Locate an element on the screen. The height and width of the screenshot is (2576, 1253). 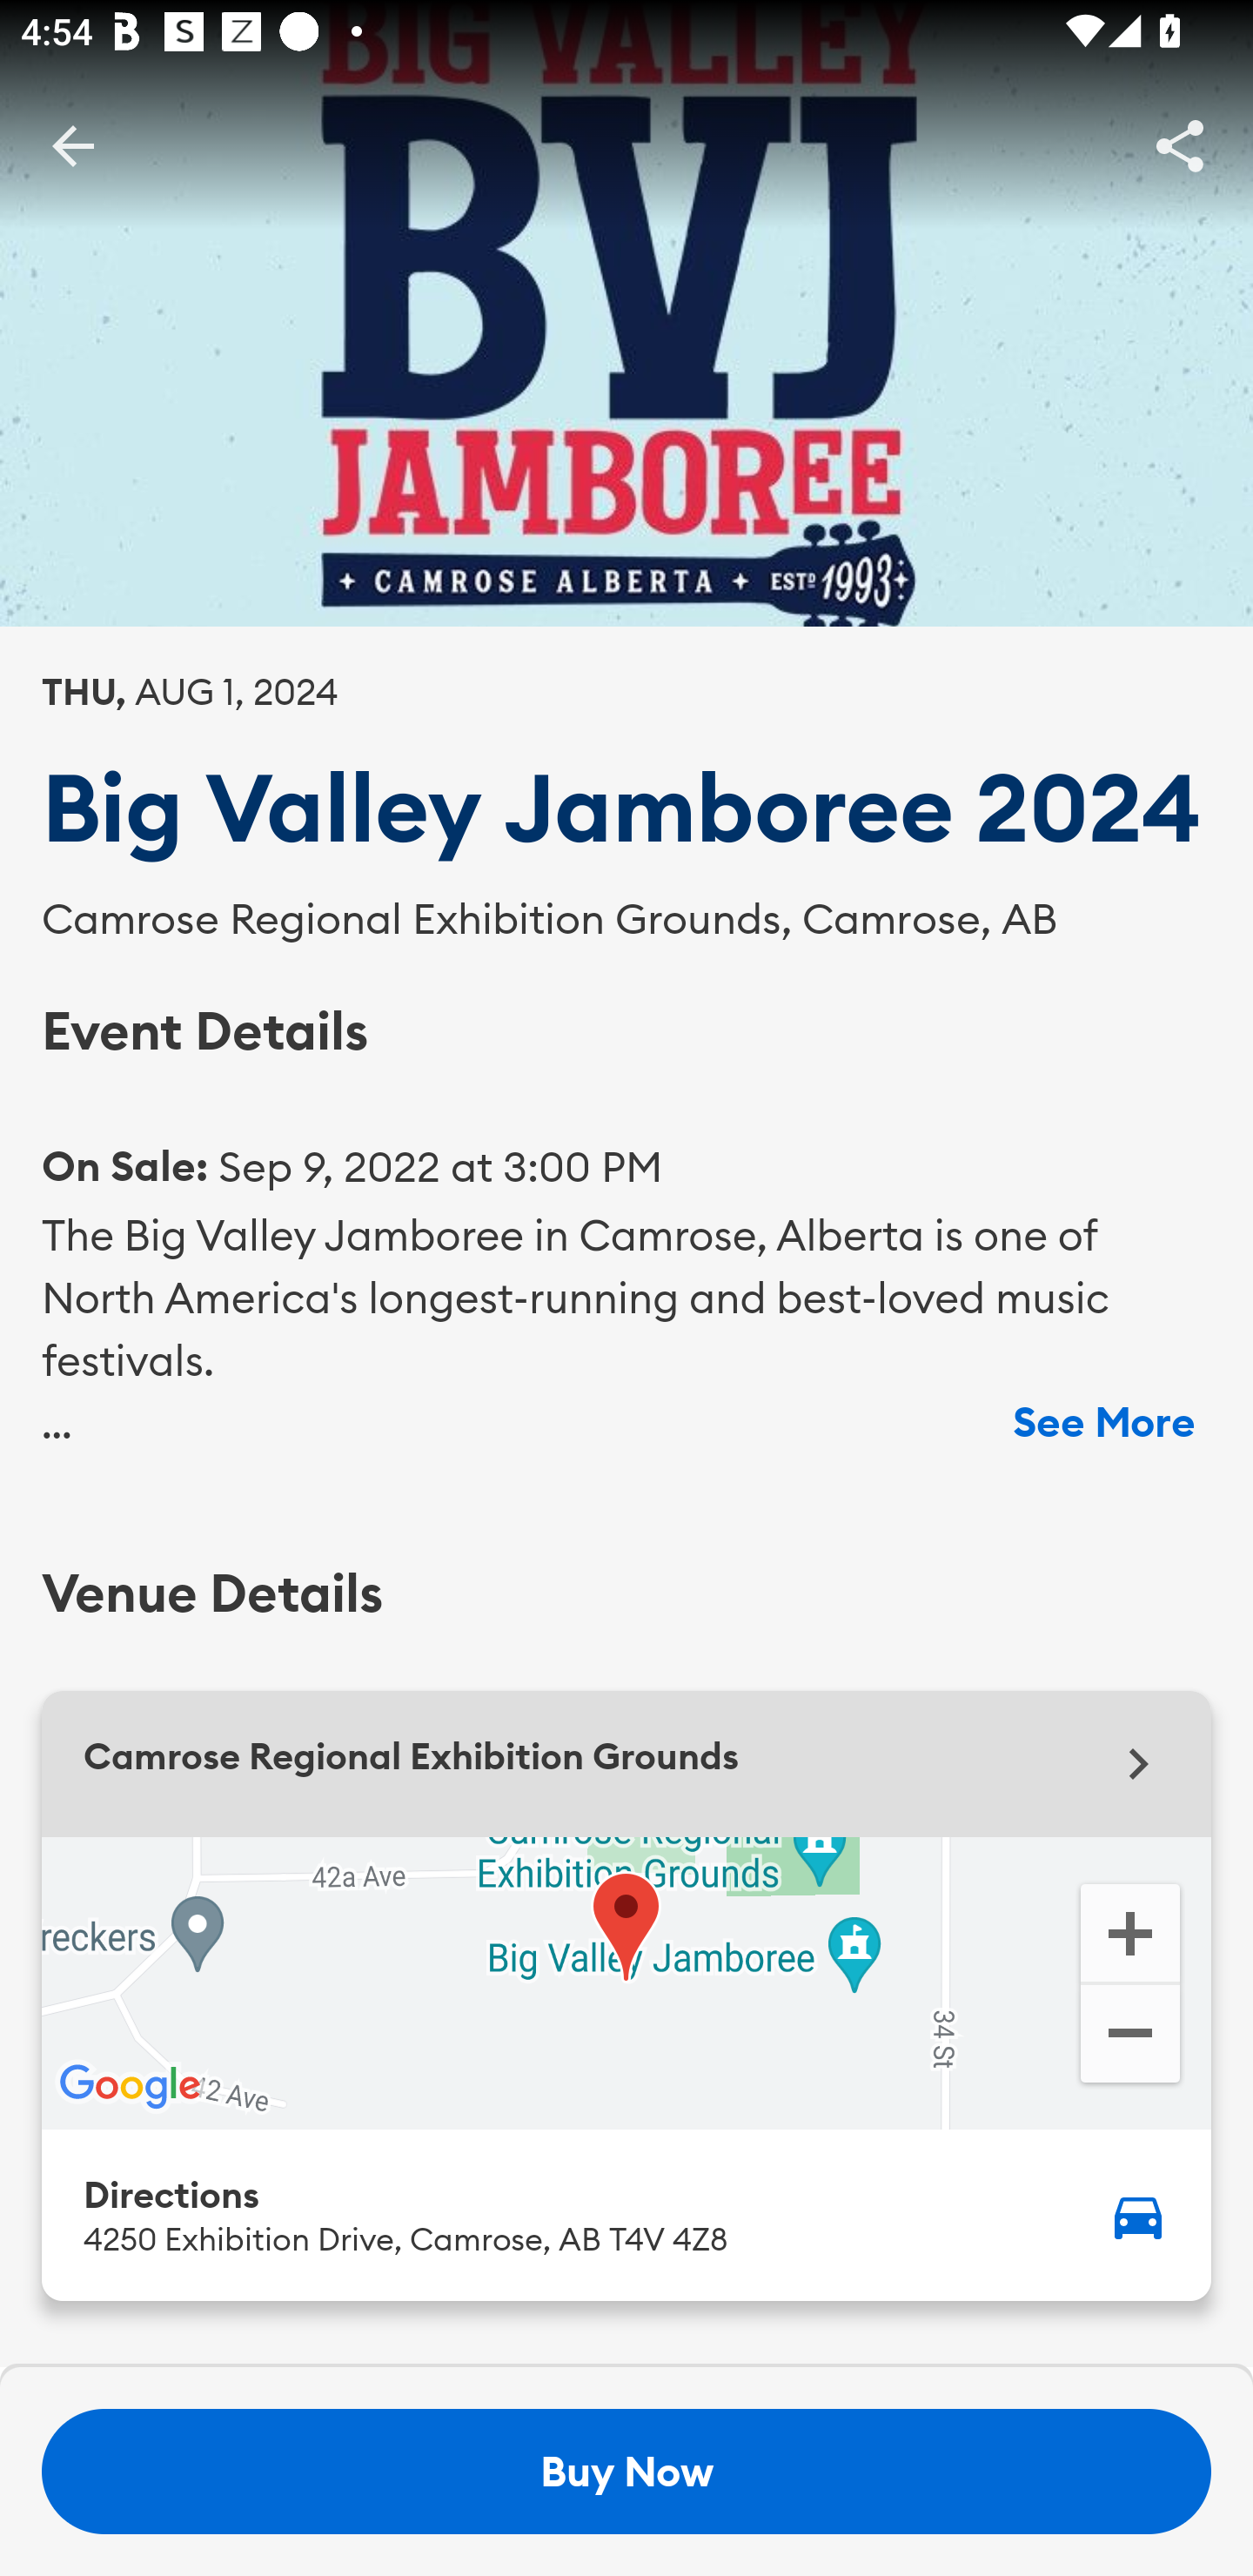
Zoom in is located at coordinates (1129, 1930).